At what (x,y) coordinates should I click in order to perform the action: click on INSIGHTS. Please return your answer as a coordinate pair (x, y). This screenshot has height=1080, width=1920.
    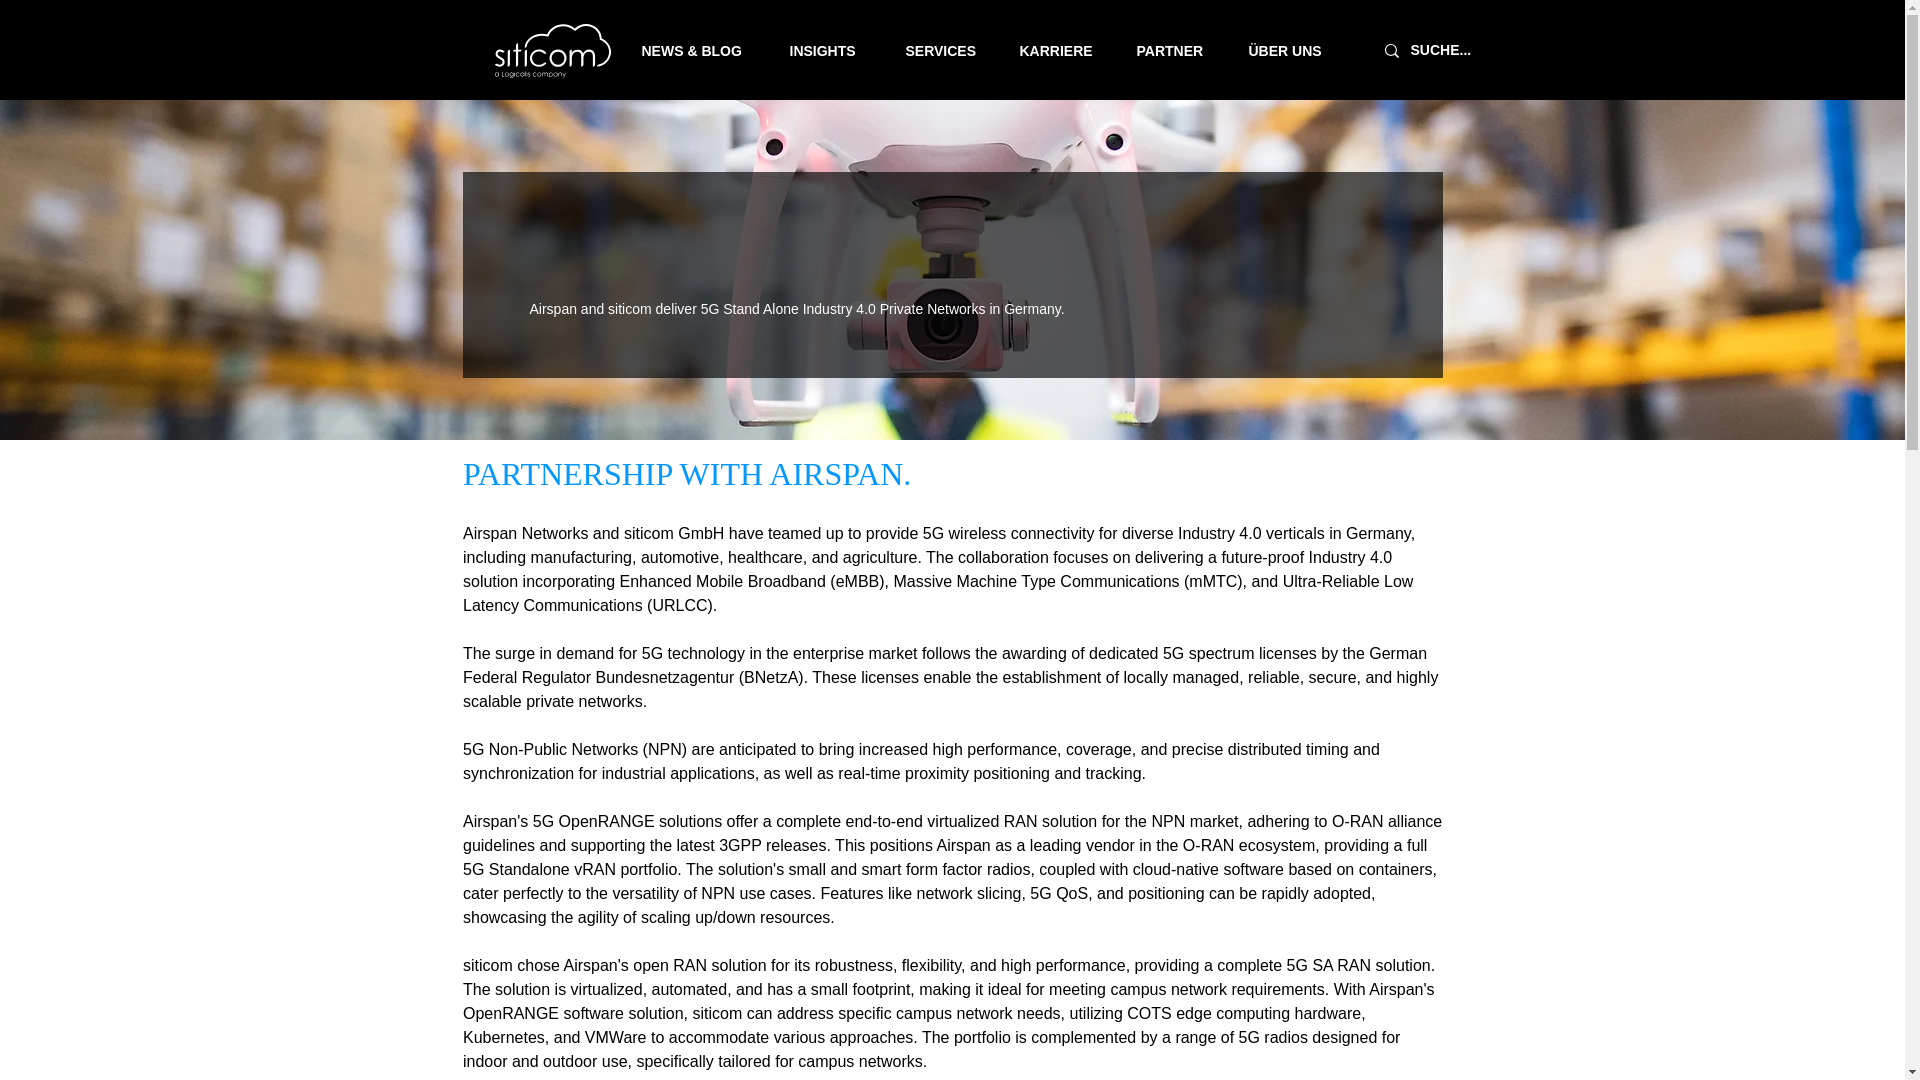
    Looking at the image, I should click on (838, 50).